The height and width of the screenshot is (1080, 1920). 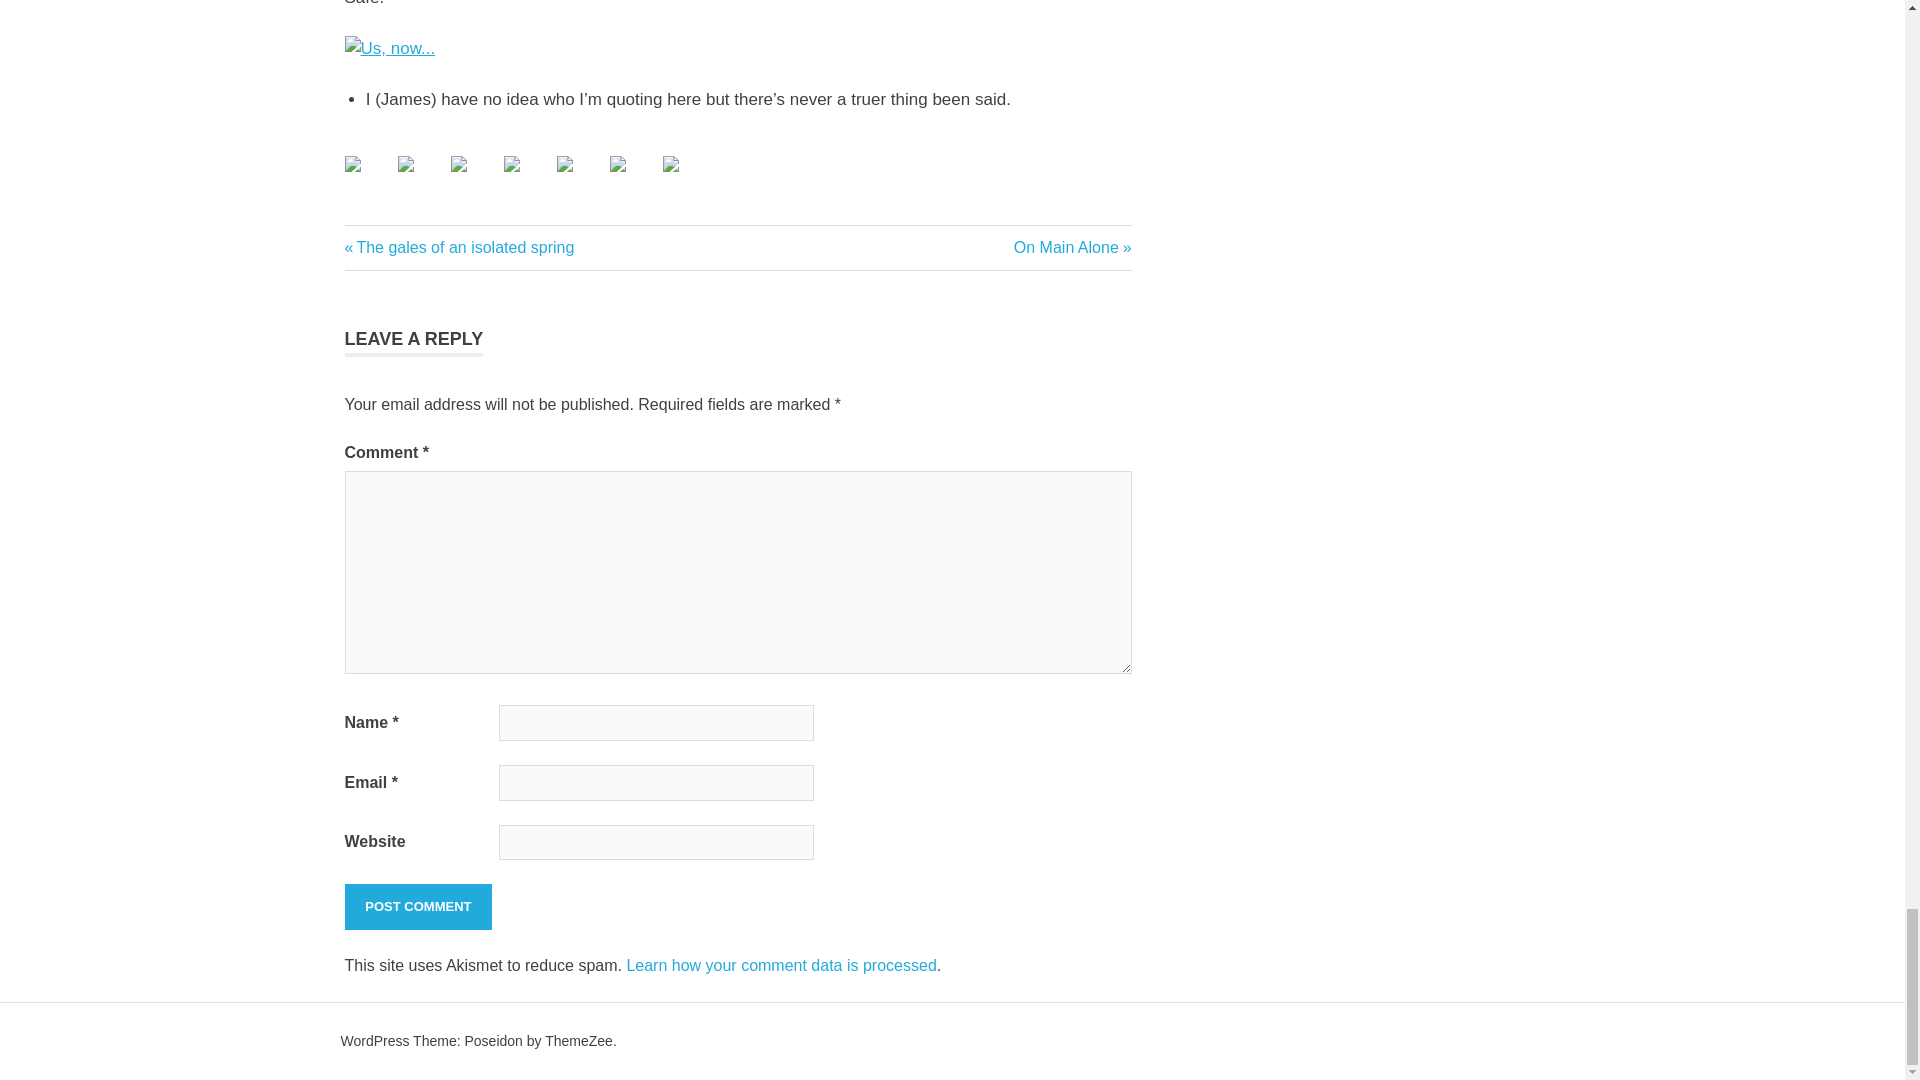 What do you see at coordinates (1072, 246) in the screenshot?
I see `Learn how your comment data is processed` at bounding box center [1072, 246].